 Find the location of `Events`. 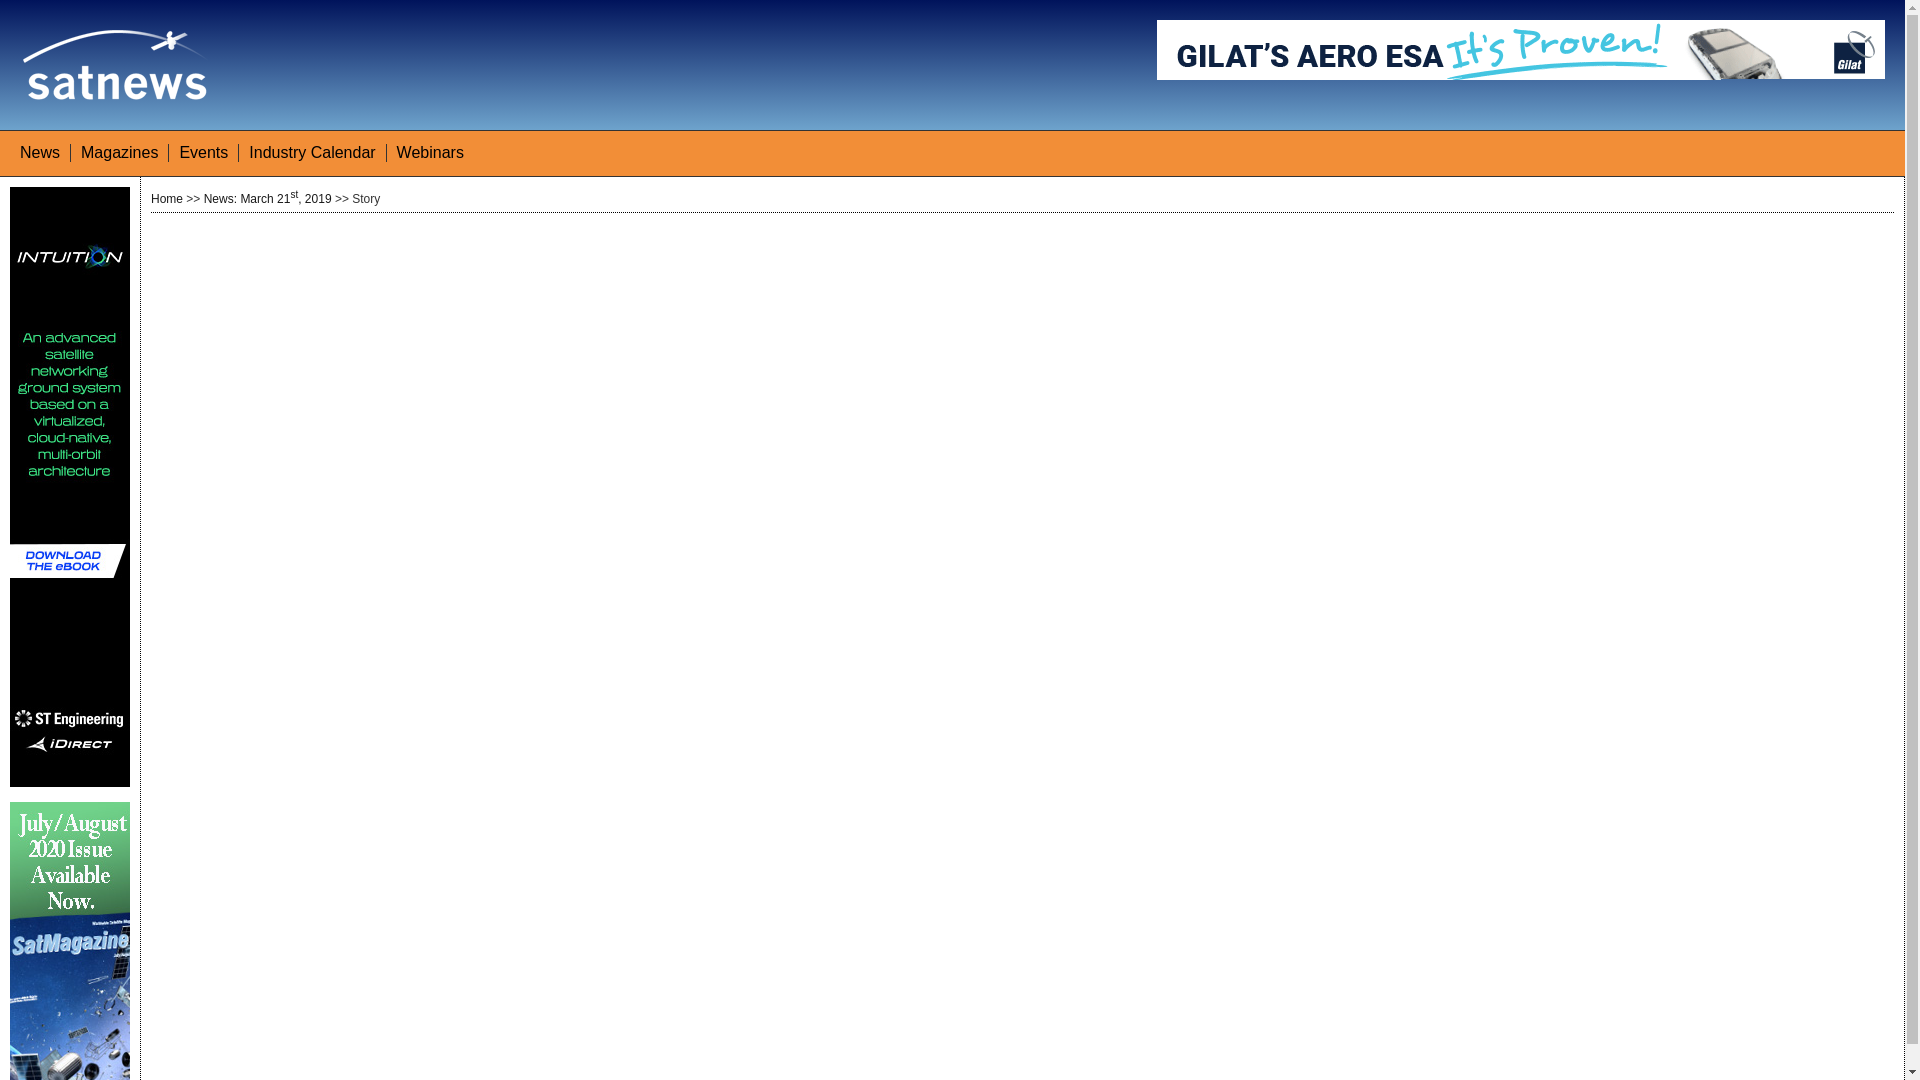

Events is located at coordinates (203, 152).